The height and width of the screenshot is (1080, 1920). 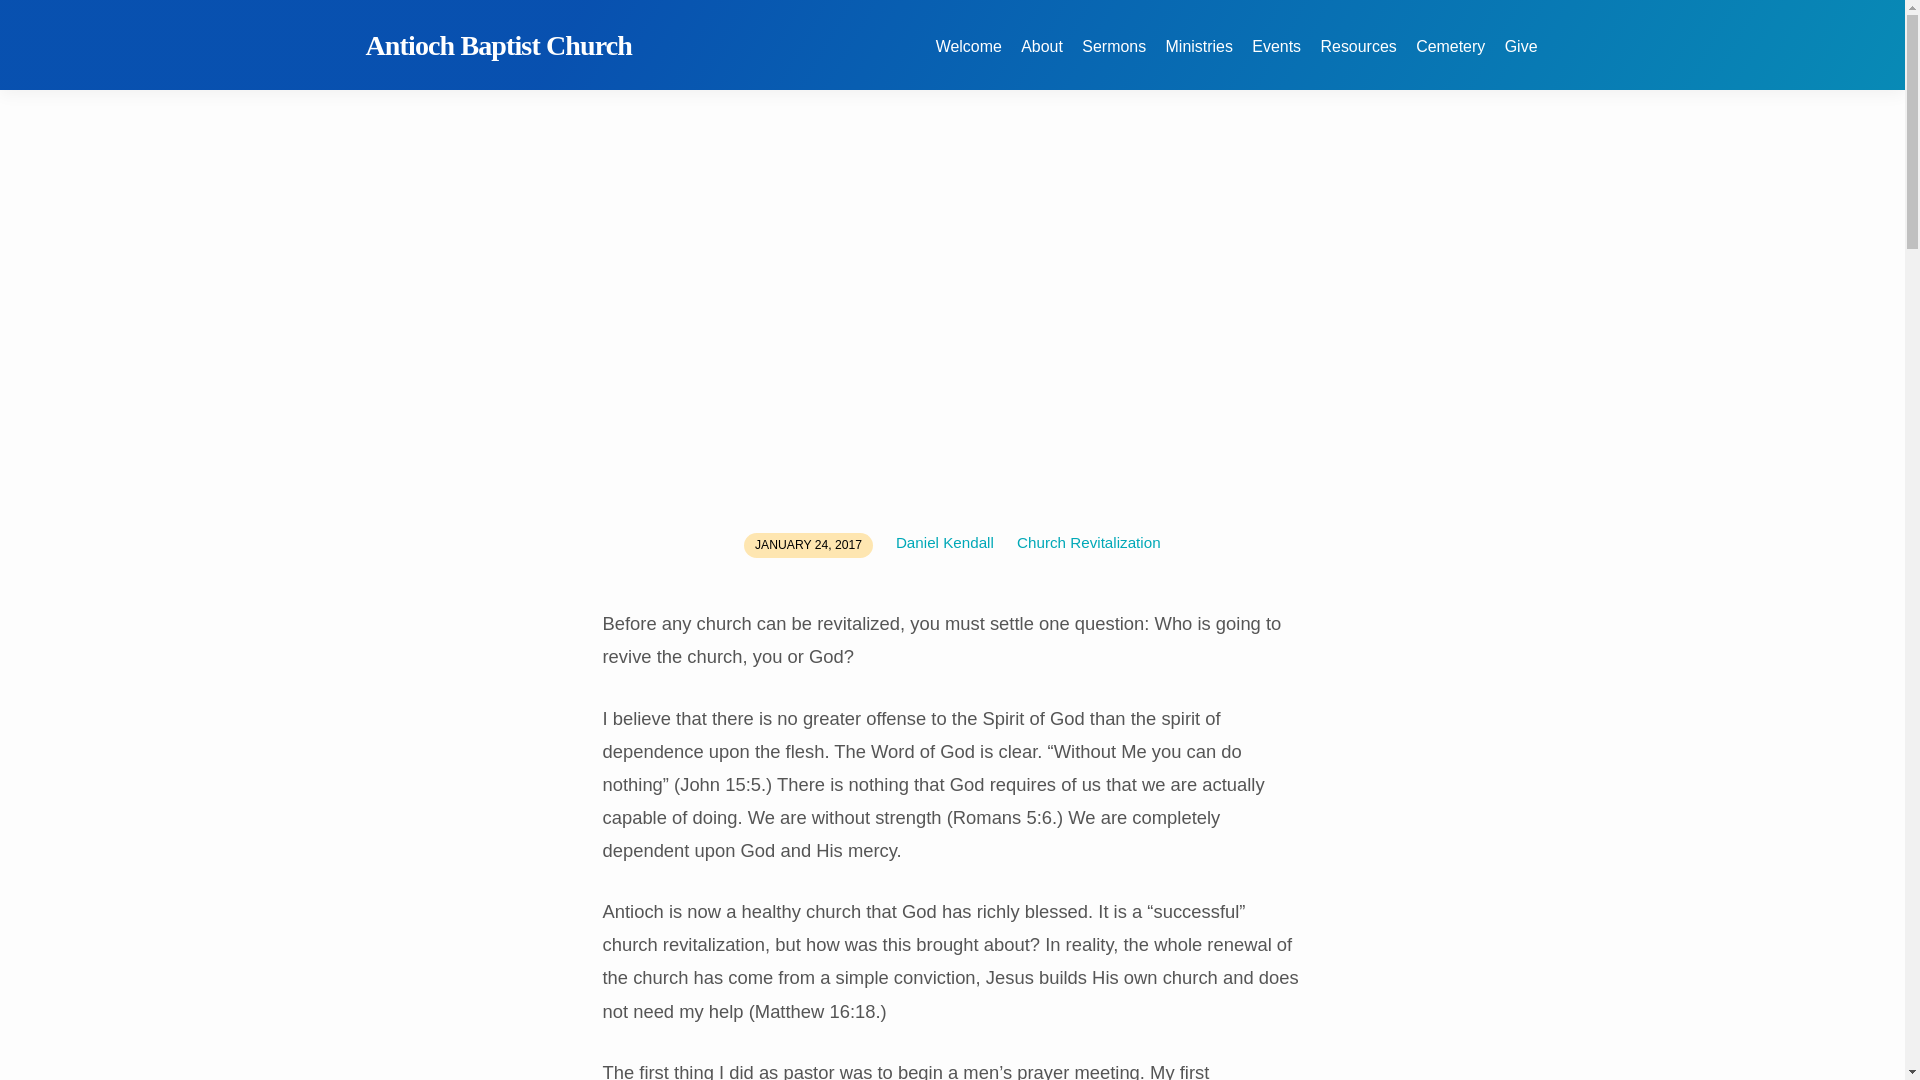 What do you see at coordinates (1114, 58) in the screenshot?
I see `Sermons` at bounding box center [1114, 58].